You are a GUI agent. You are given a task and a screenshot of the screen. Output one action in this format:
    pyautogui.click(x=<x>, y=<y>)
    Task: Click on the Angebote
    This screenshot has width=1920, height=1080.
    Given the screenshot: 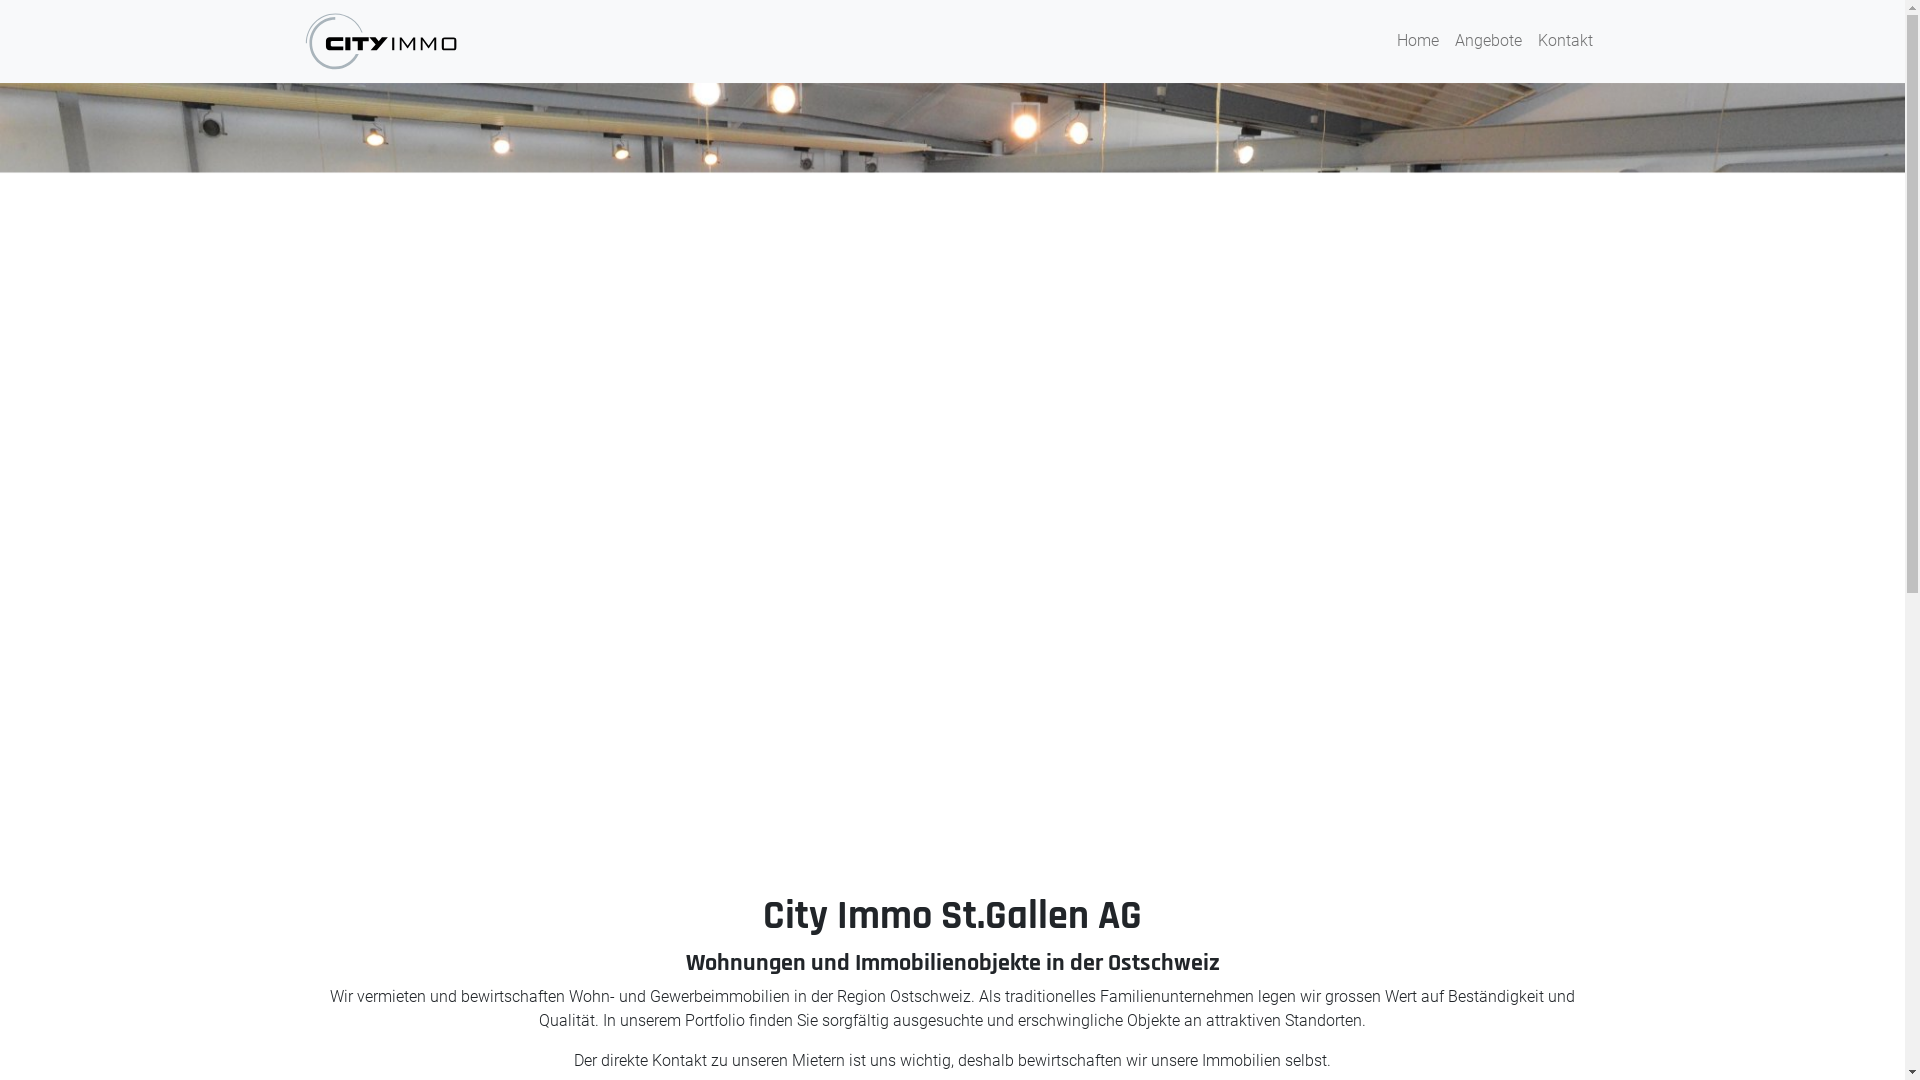 What is the action you would take?
    pyautogui.click(x=1488, y=41)
    